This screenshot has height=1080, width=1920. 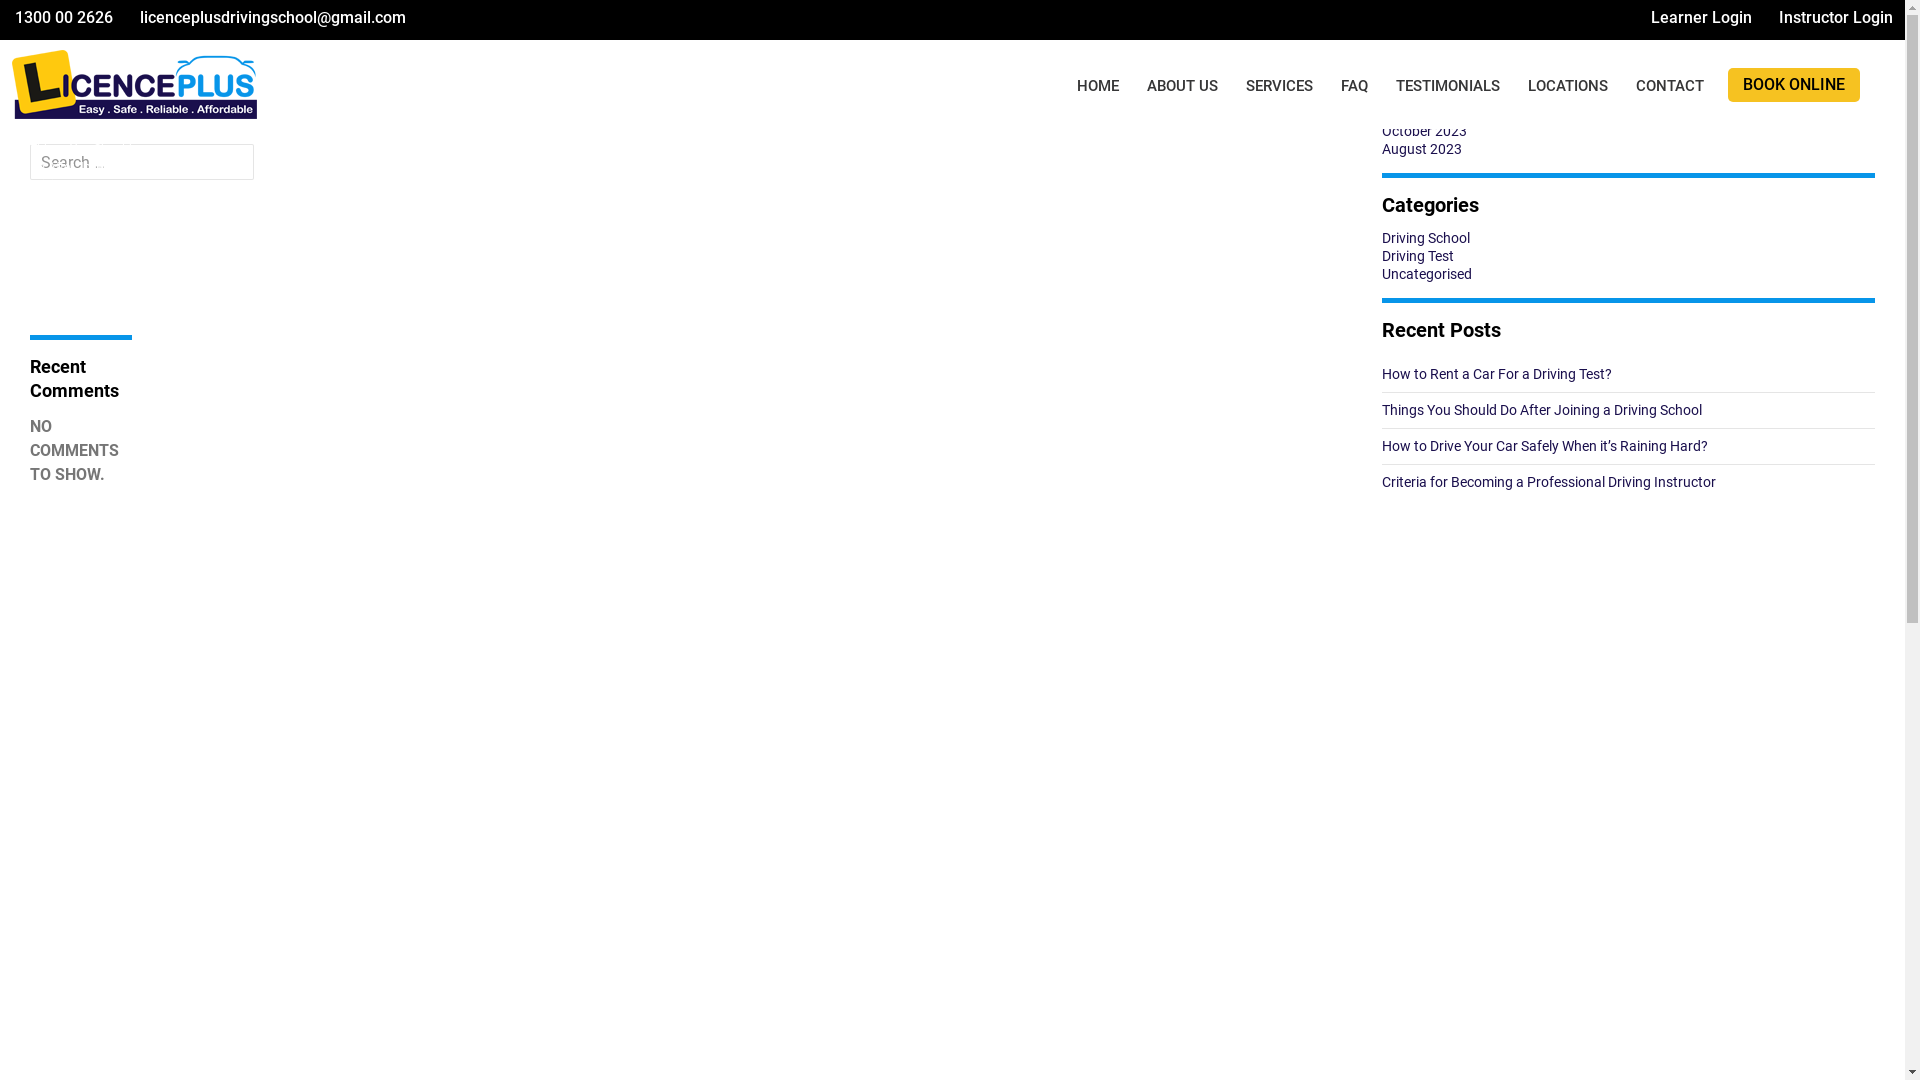 I want to click on August 2023, so click(x=1422, y=149).